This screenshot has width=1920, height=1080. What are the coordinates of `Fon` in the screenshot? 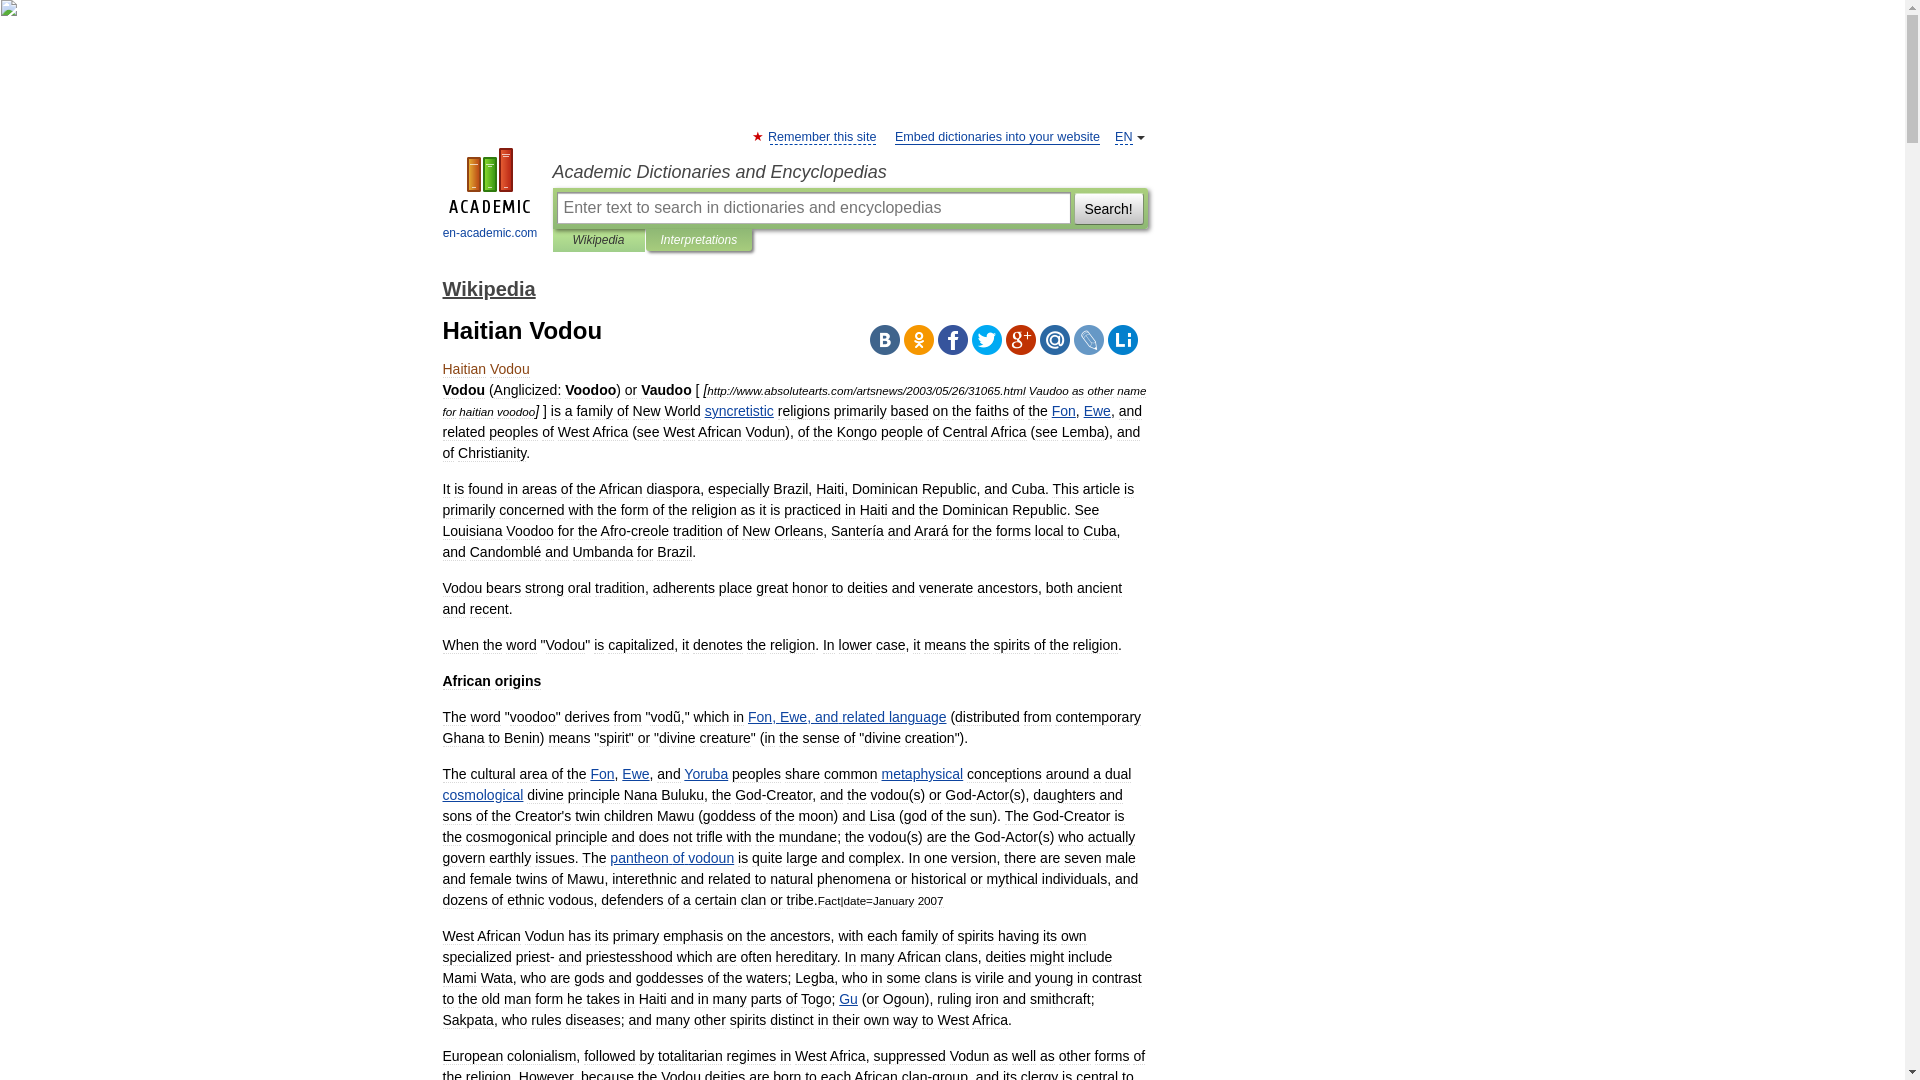 It's located at (602, 773).